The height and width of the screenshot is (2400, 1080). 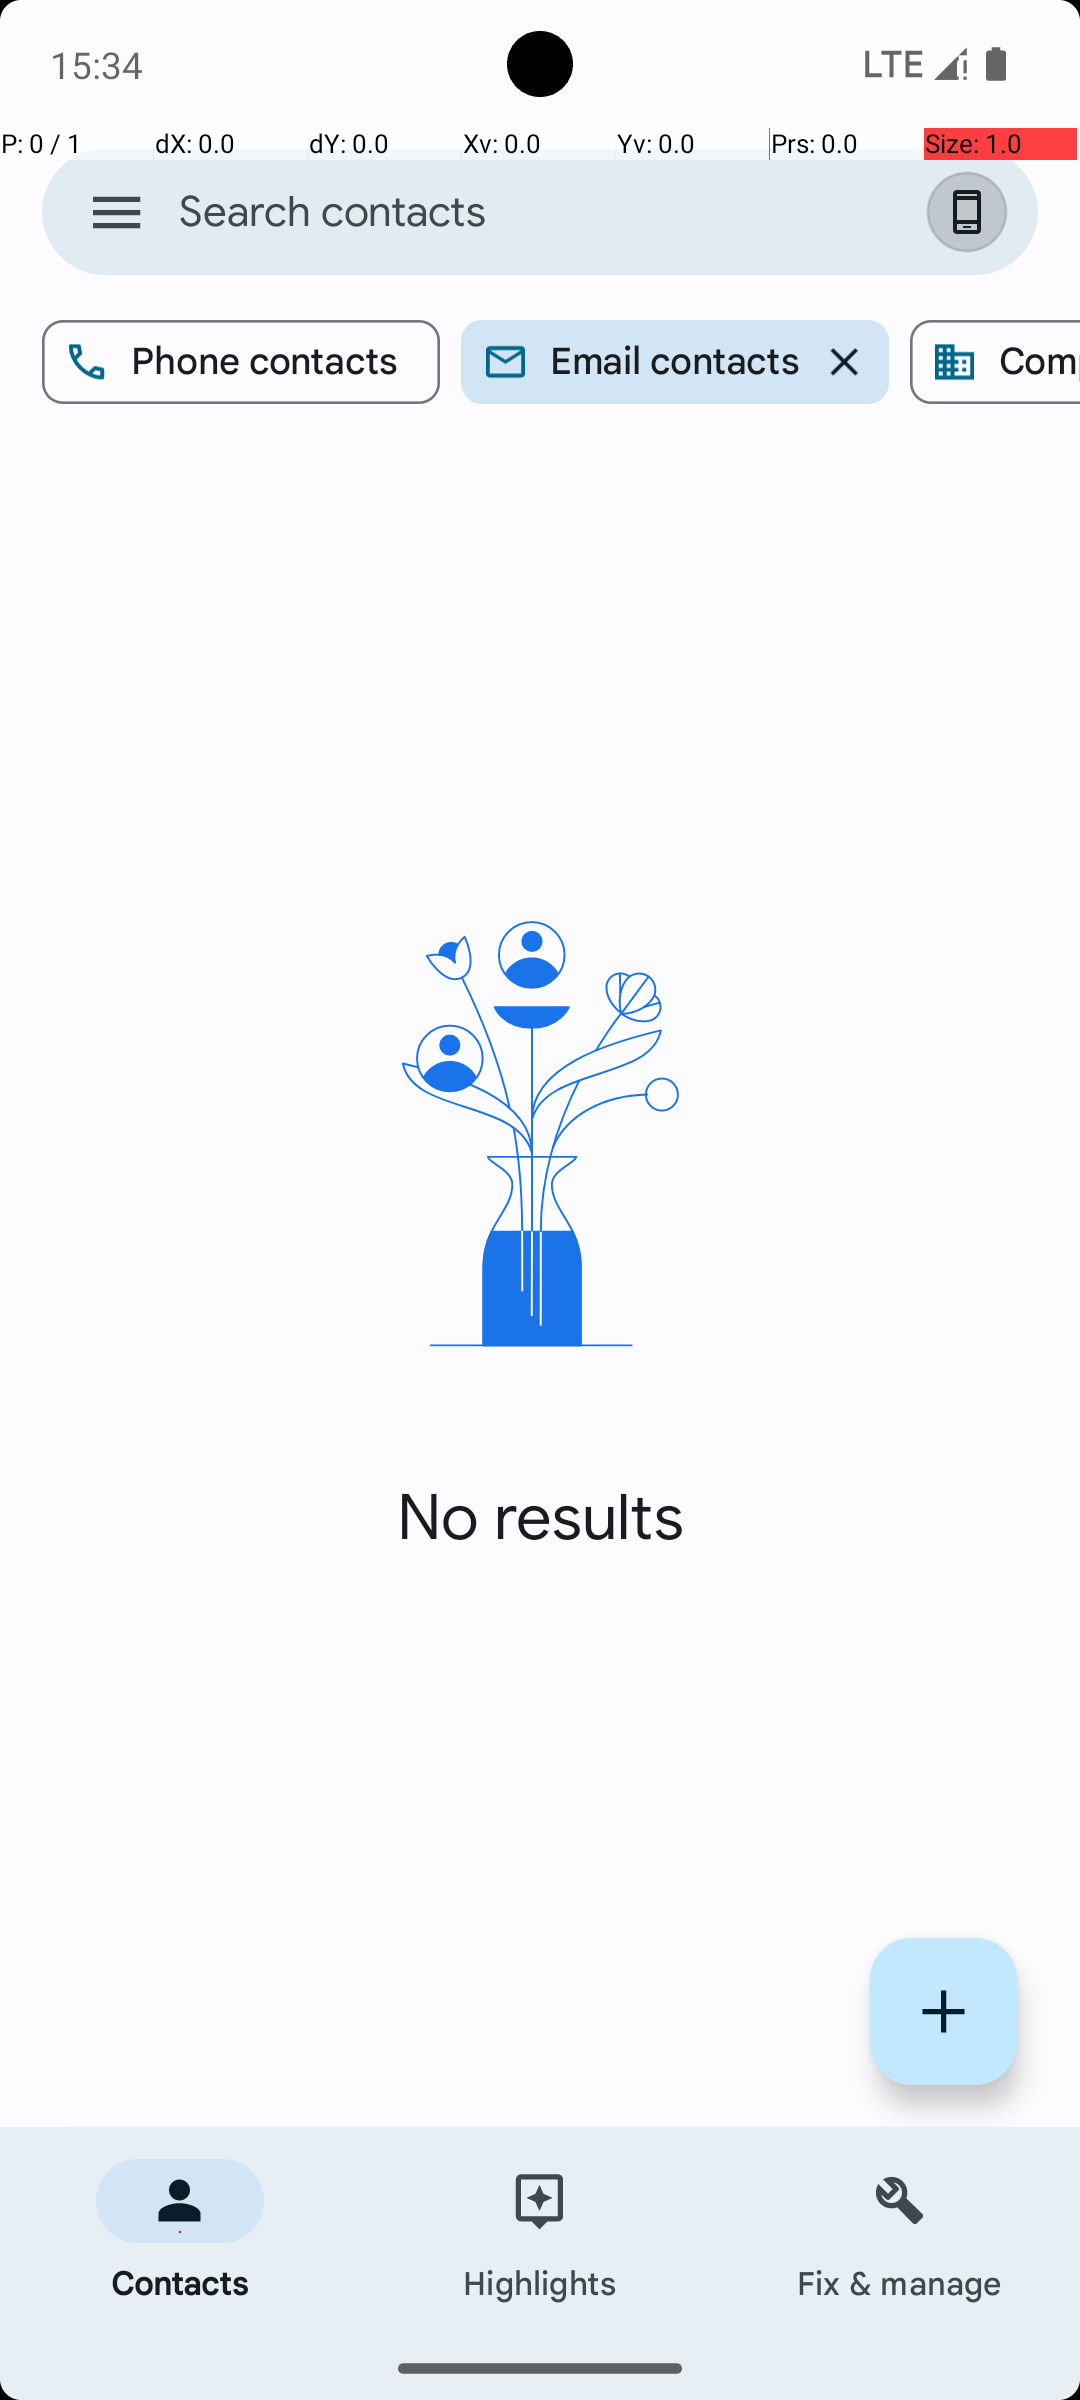 What do you see at coordinates (900, 2232) in the screenshot?
I see `Fix & manage` at bounding box center [900, 2232].